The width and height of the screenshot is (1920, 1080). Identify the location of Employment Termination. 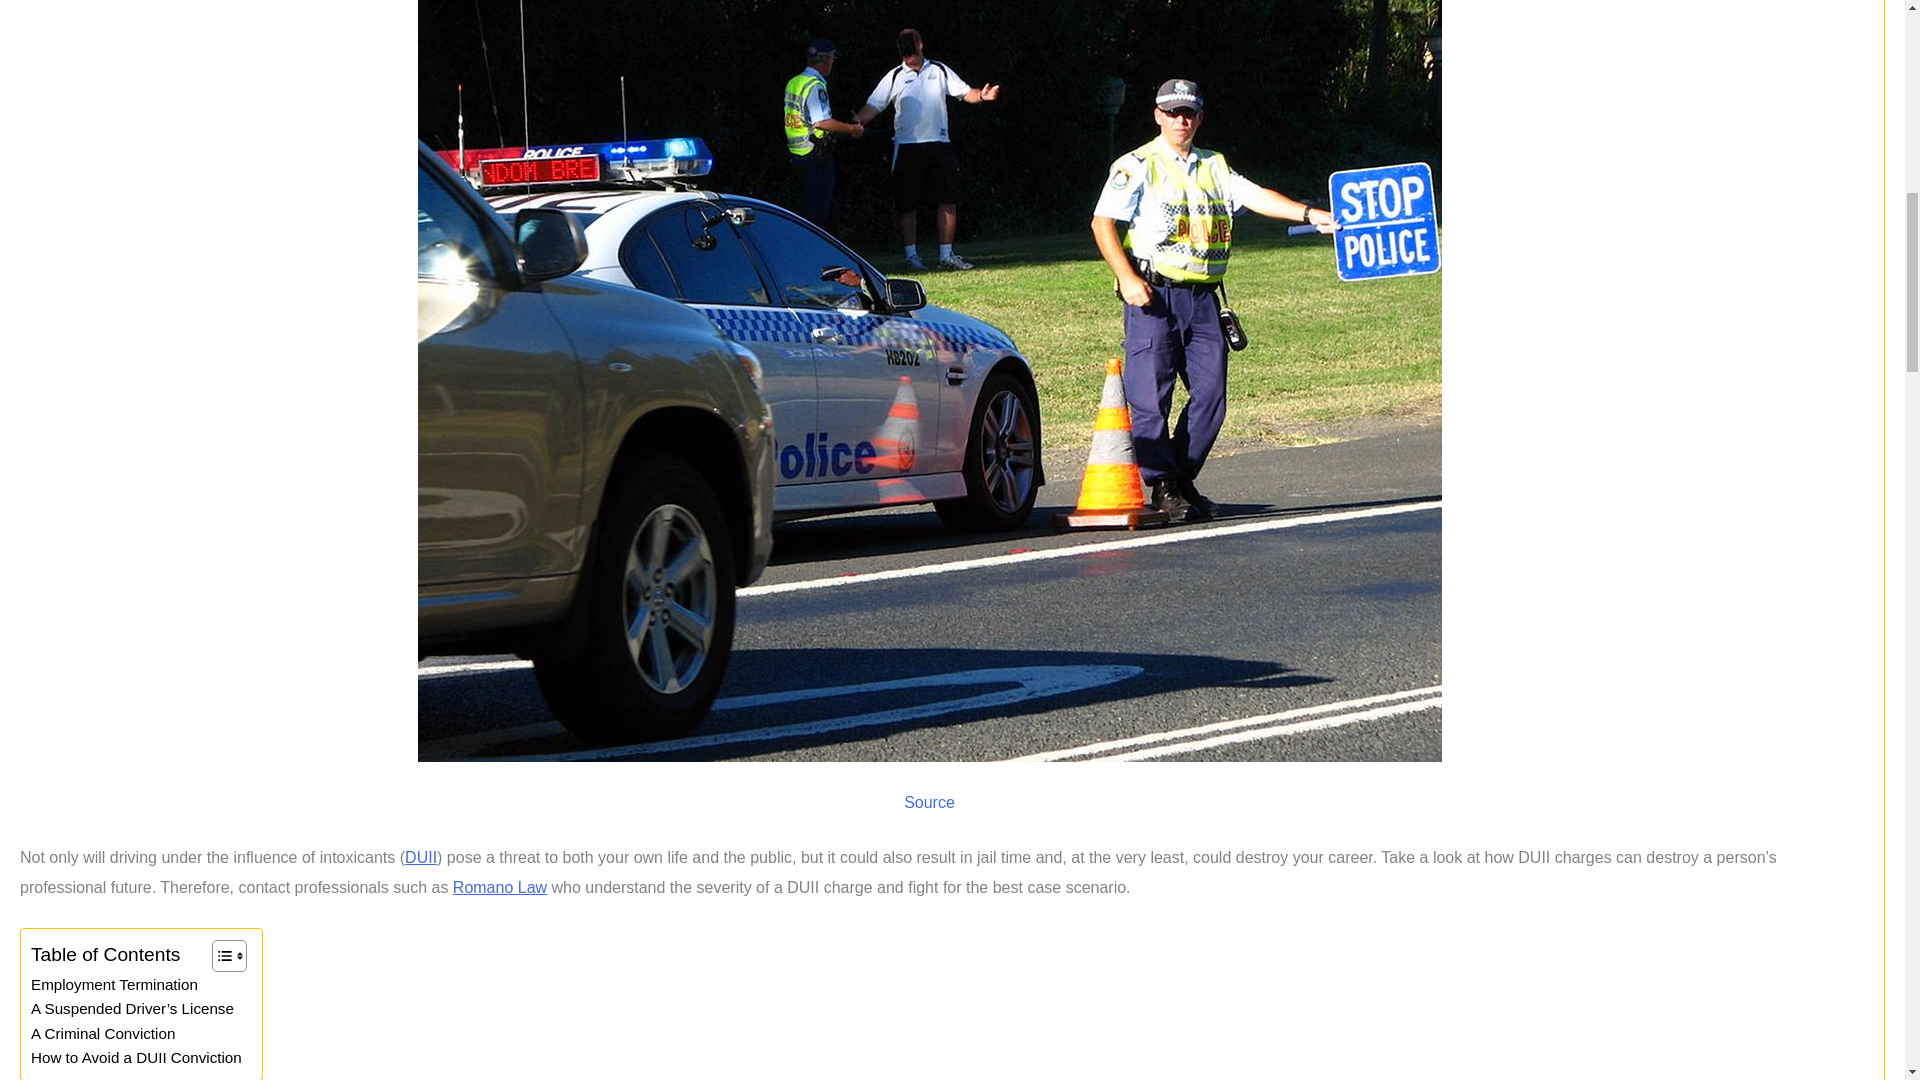
(114, 984).